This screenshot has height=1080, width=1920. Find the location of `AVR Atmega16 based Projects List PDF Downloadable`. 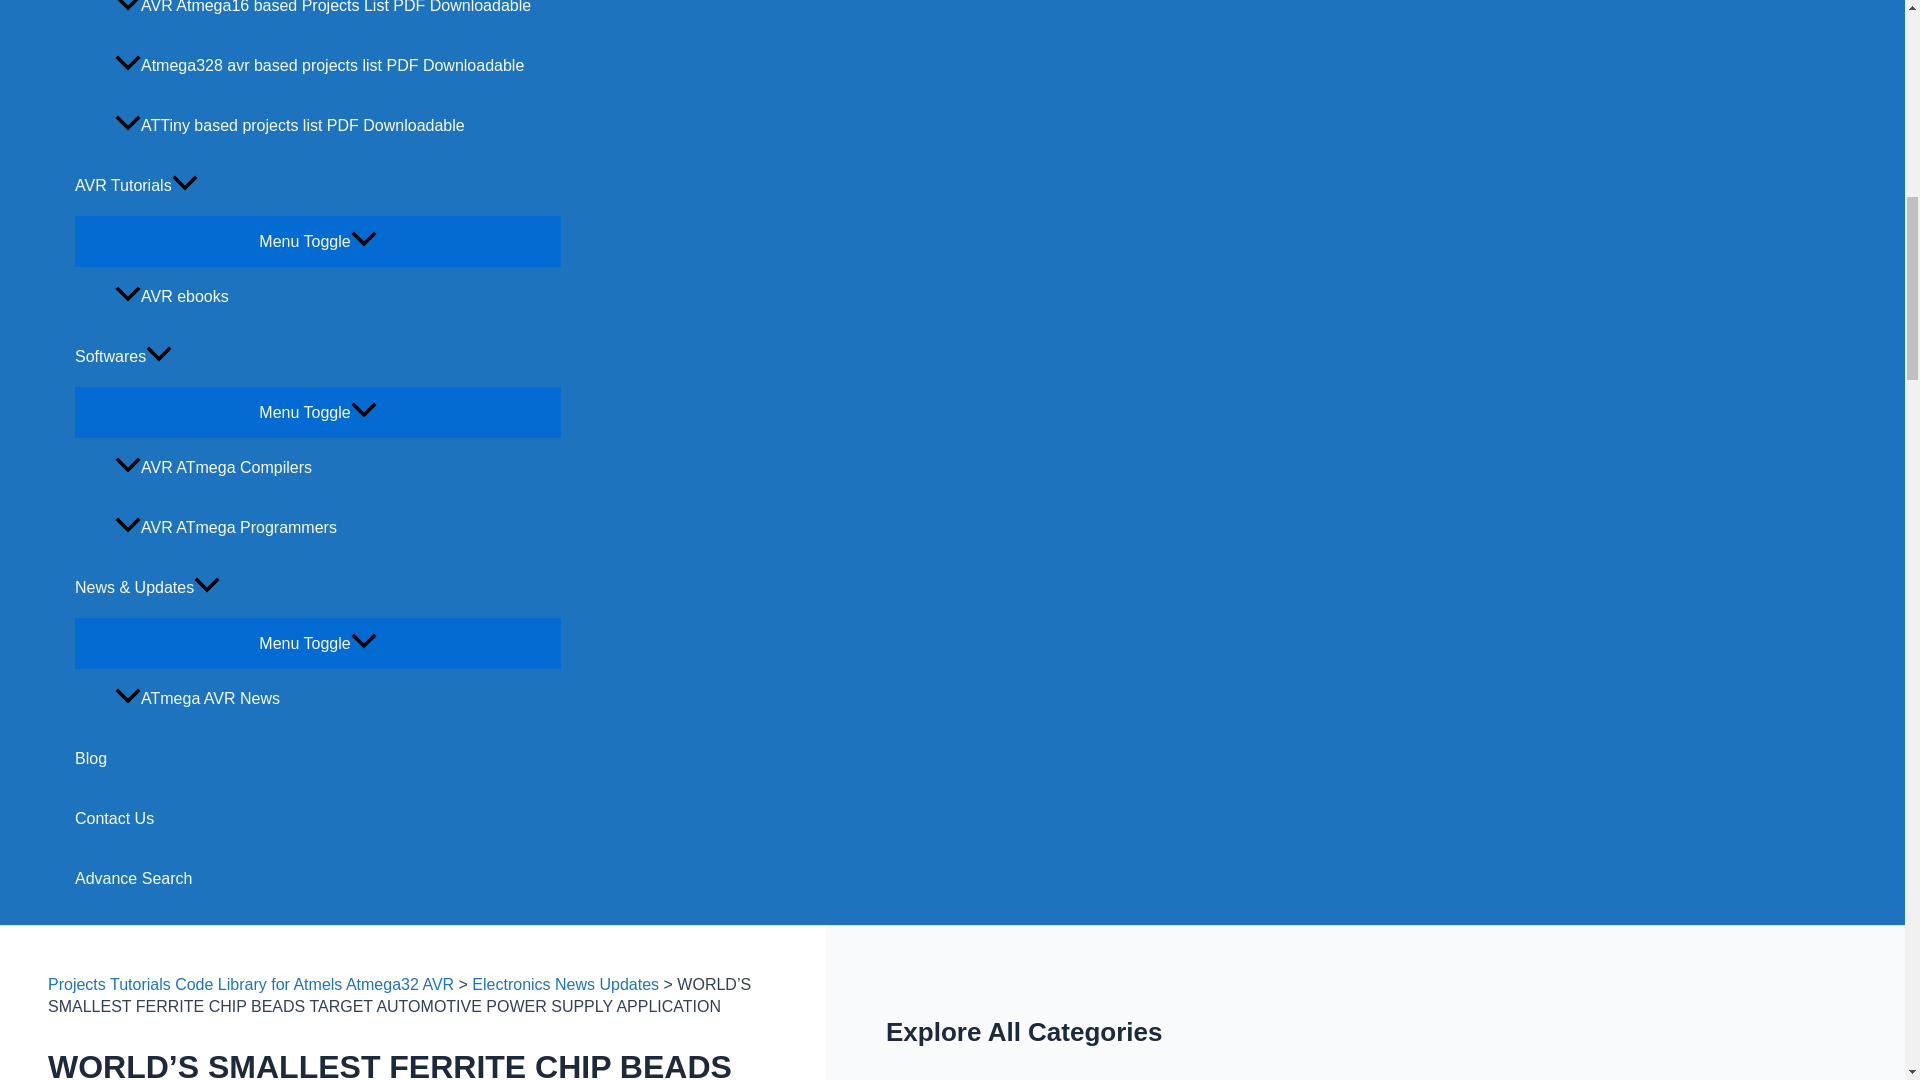

AVR Atmega16 based Projects List PDF Downloadable is located at coordinates (338, 18).